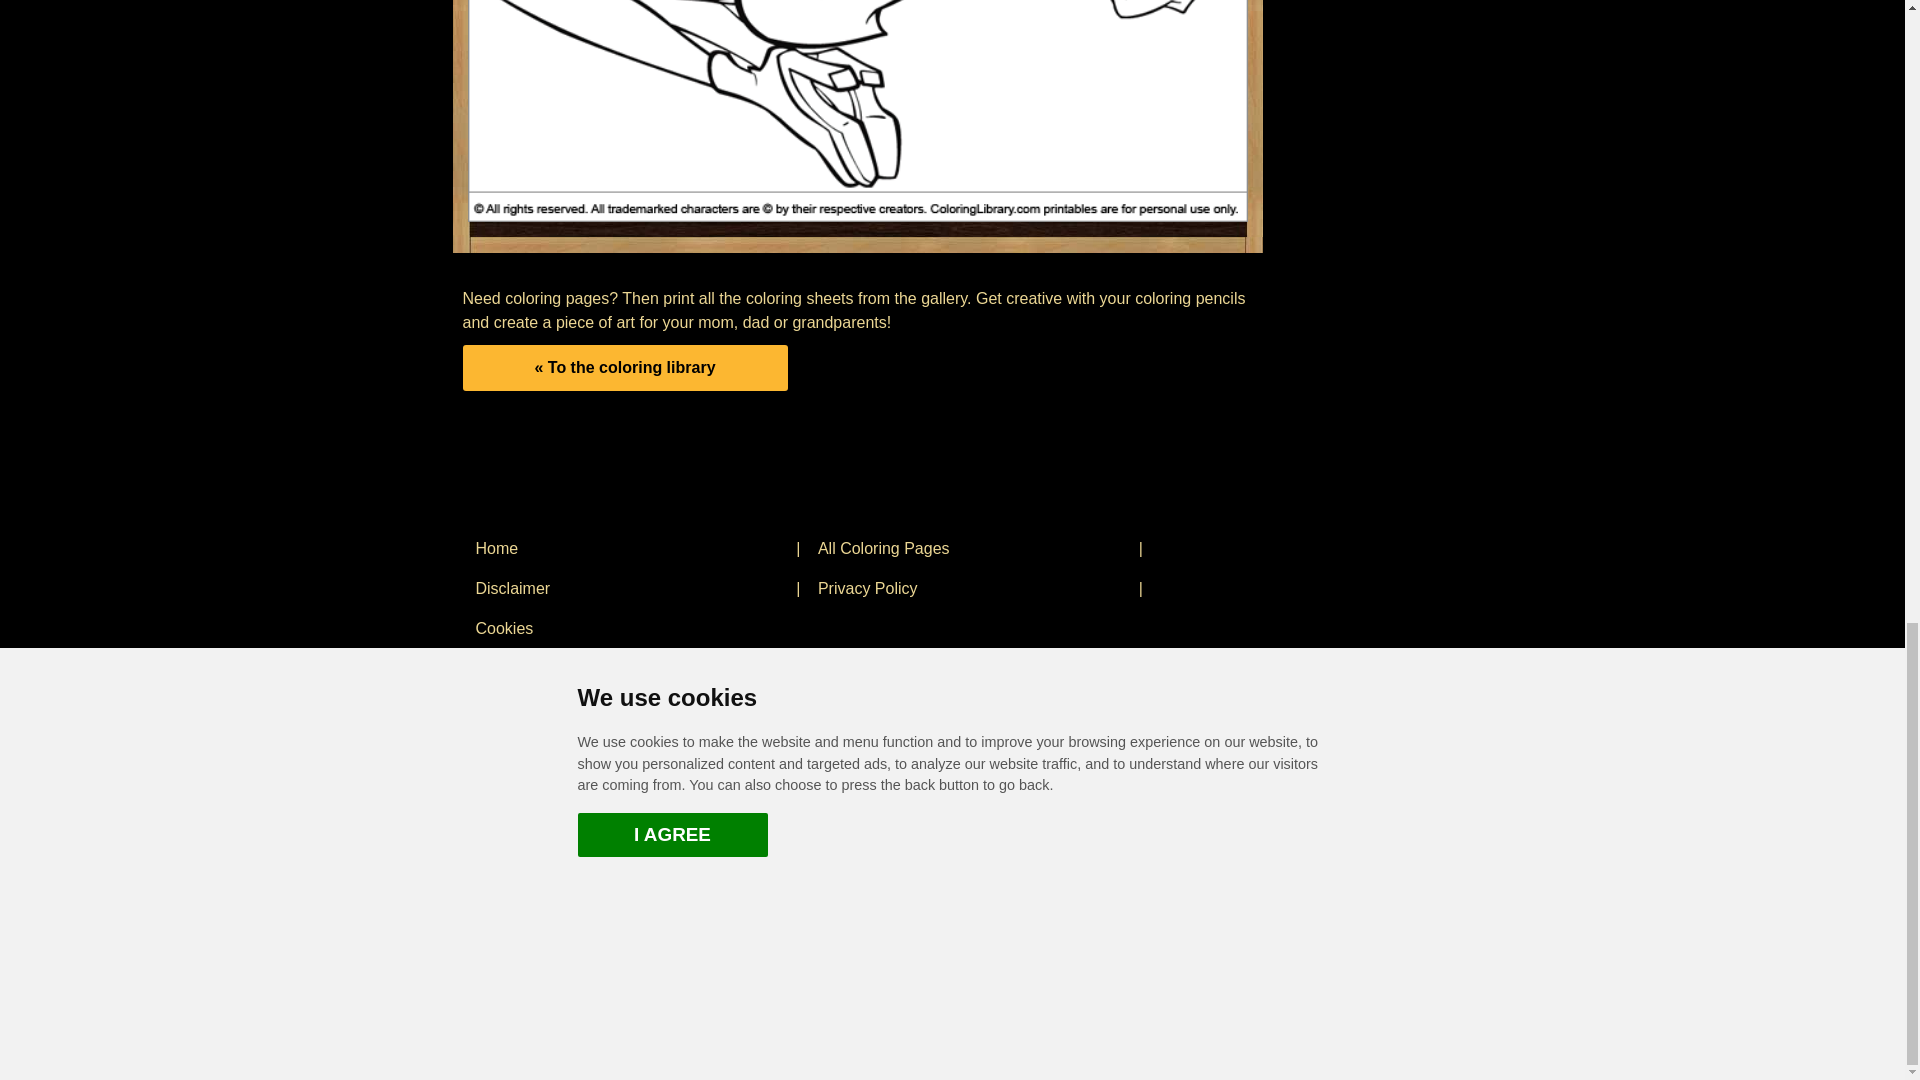  I want to click on Privacy Policy, so click(969, 588).